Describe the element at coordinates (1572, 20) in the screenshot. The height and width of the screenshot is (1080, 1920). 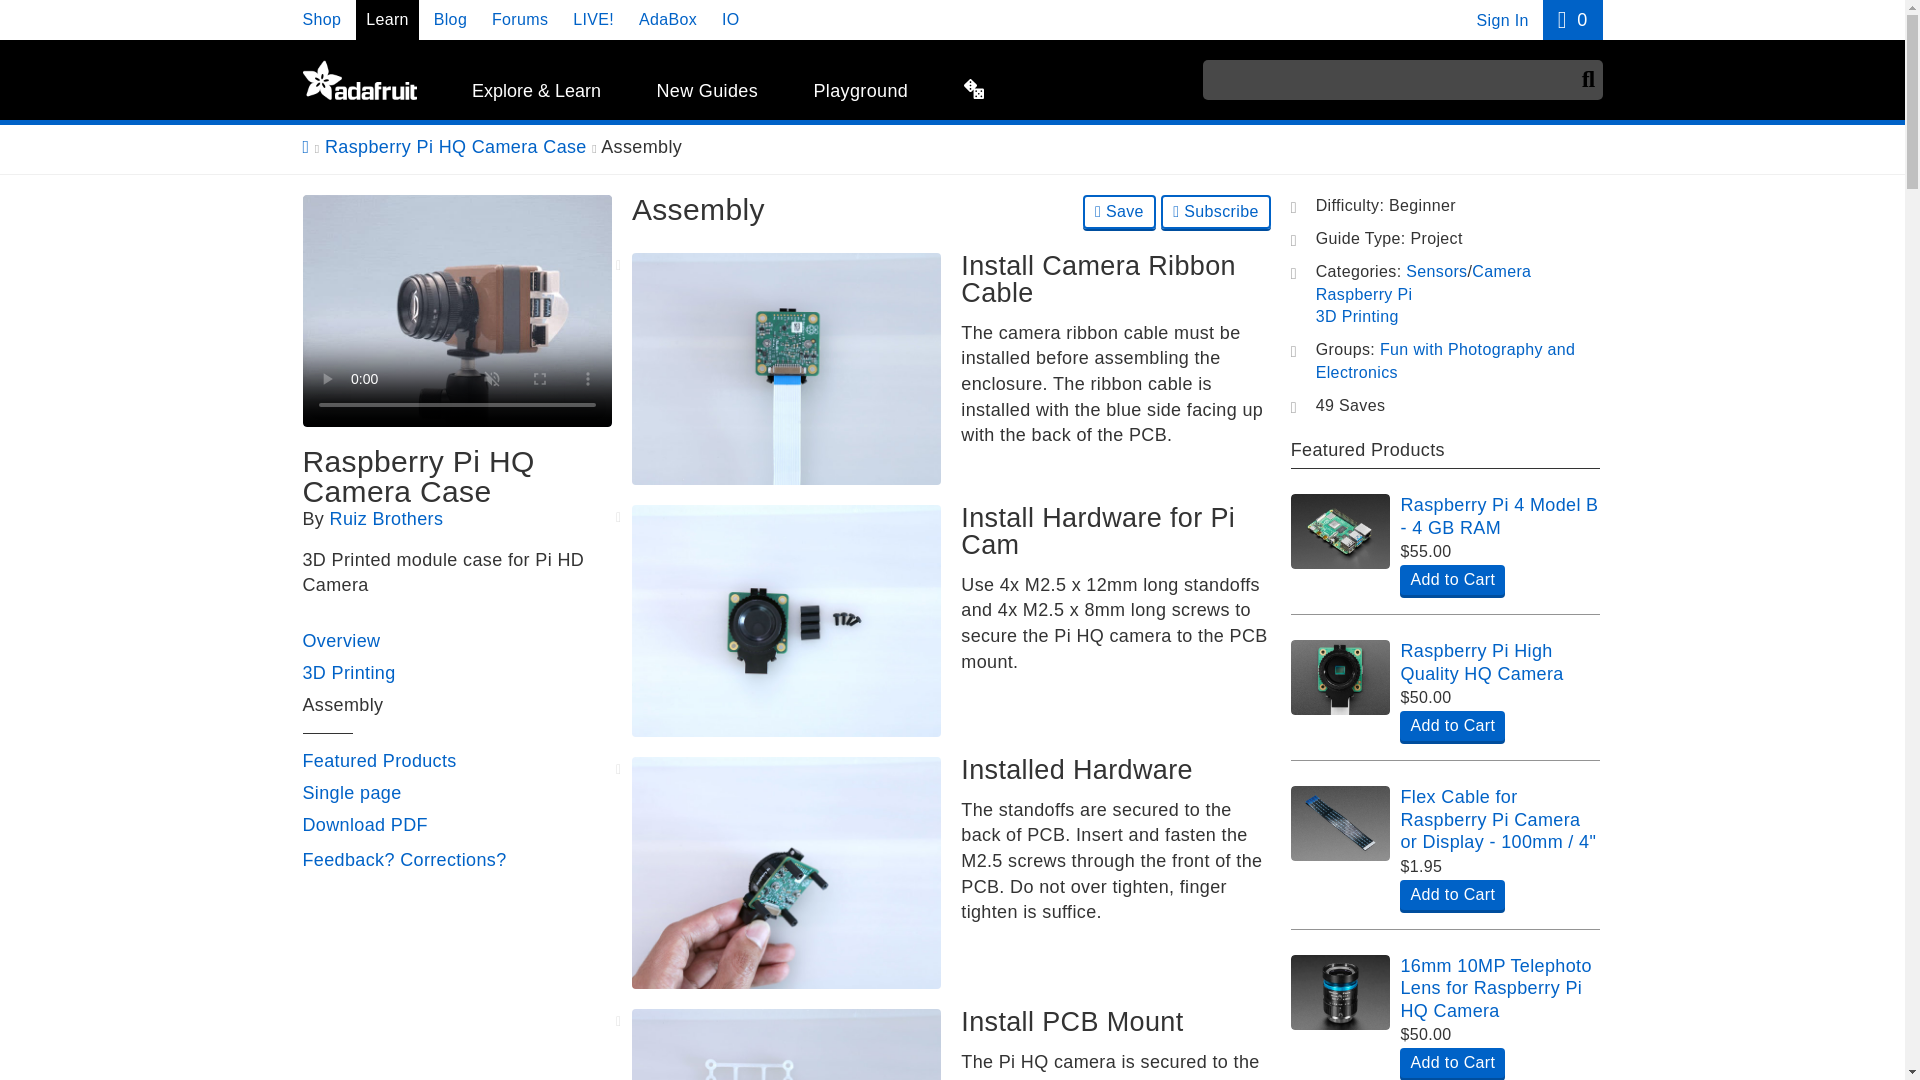
I see `0` at that location.